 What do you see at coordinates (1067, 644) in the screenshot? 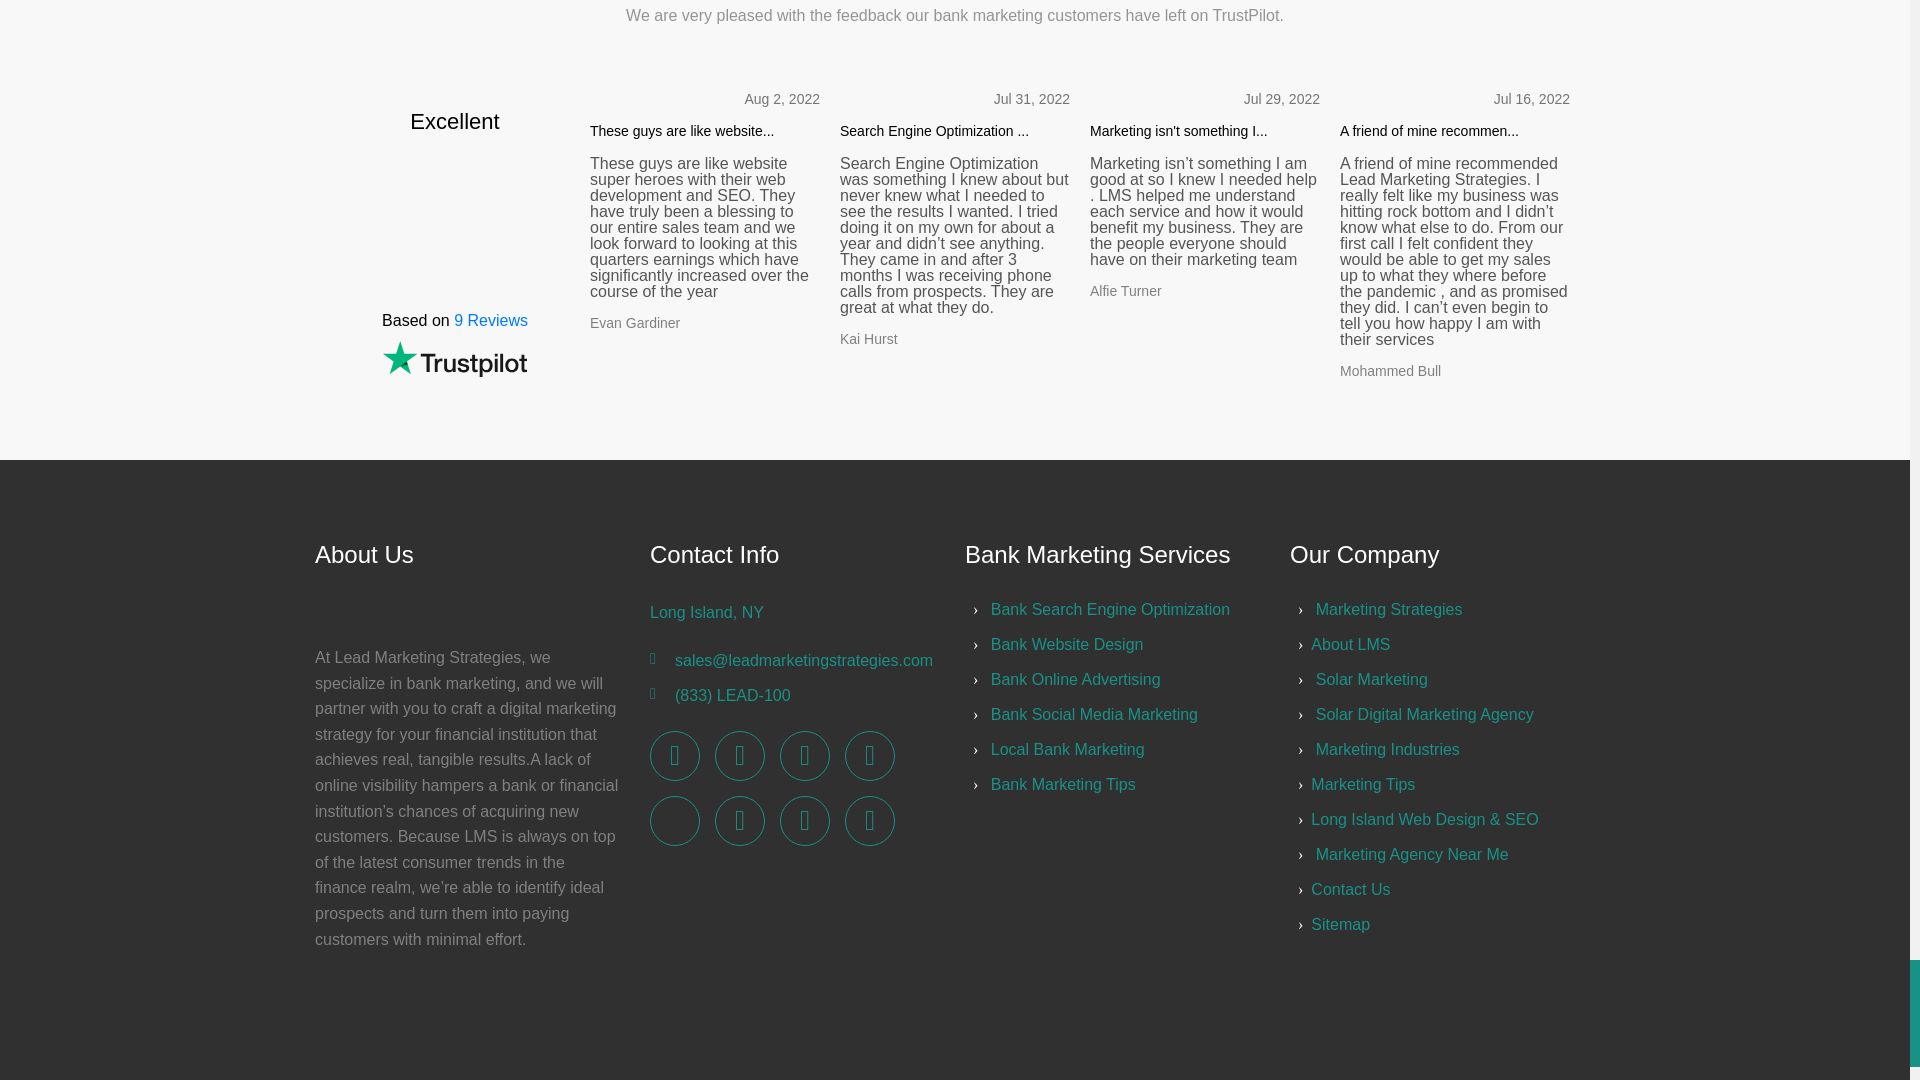
I see `PPC Advertising` at bounding box center [1067, 644].